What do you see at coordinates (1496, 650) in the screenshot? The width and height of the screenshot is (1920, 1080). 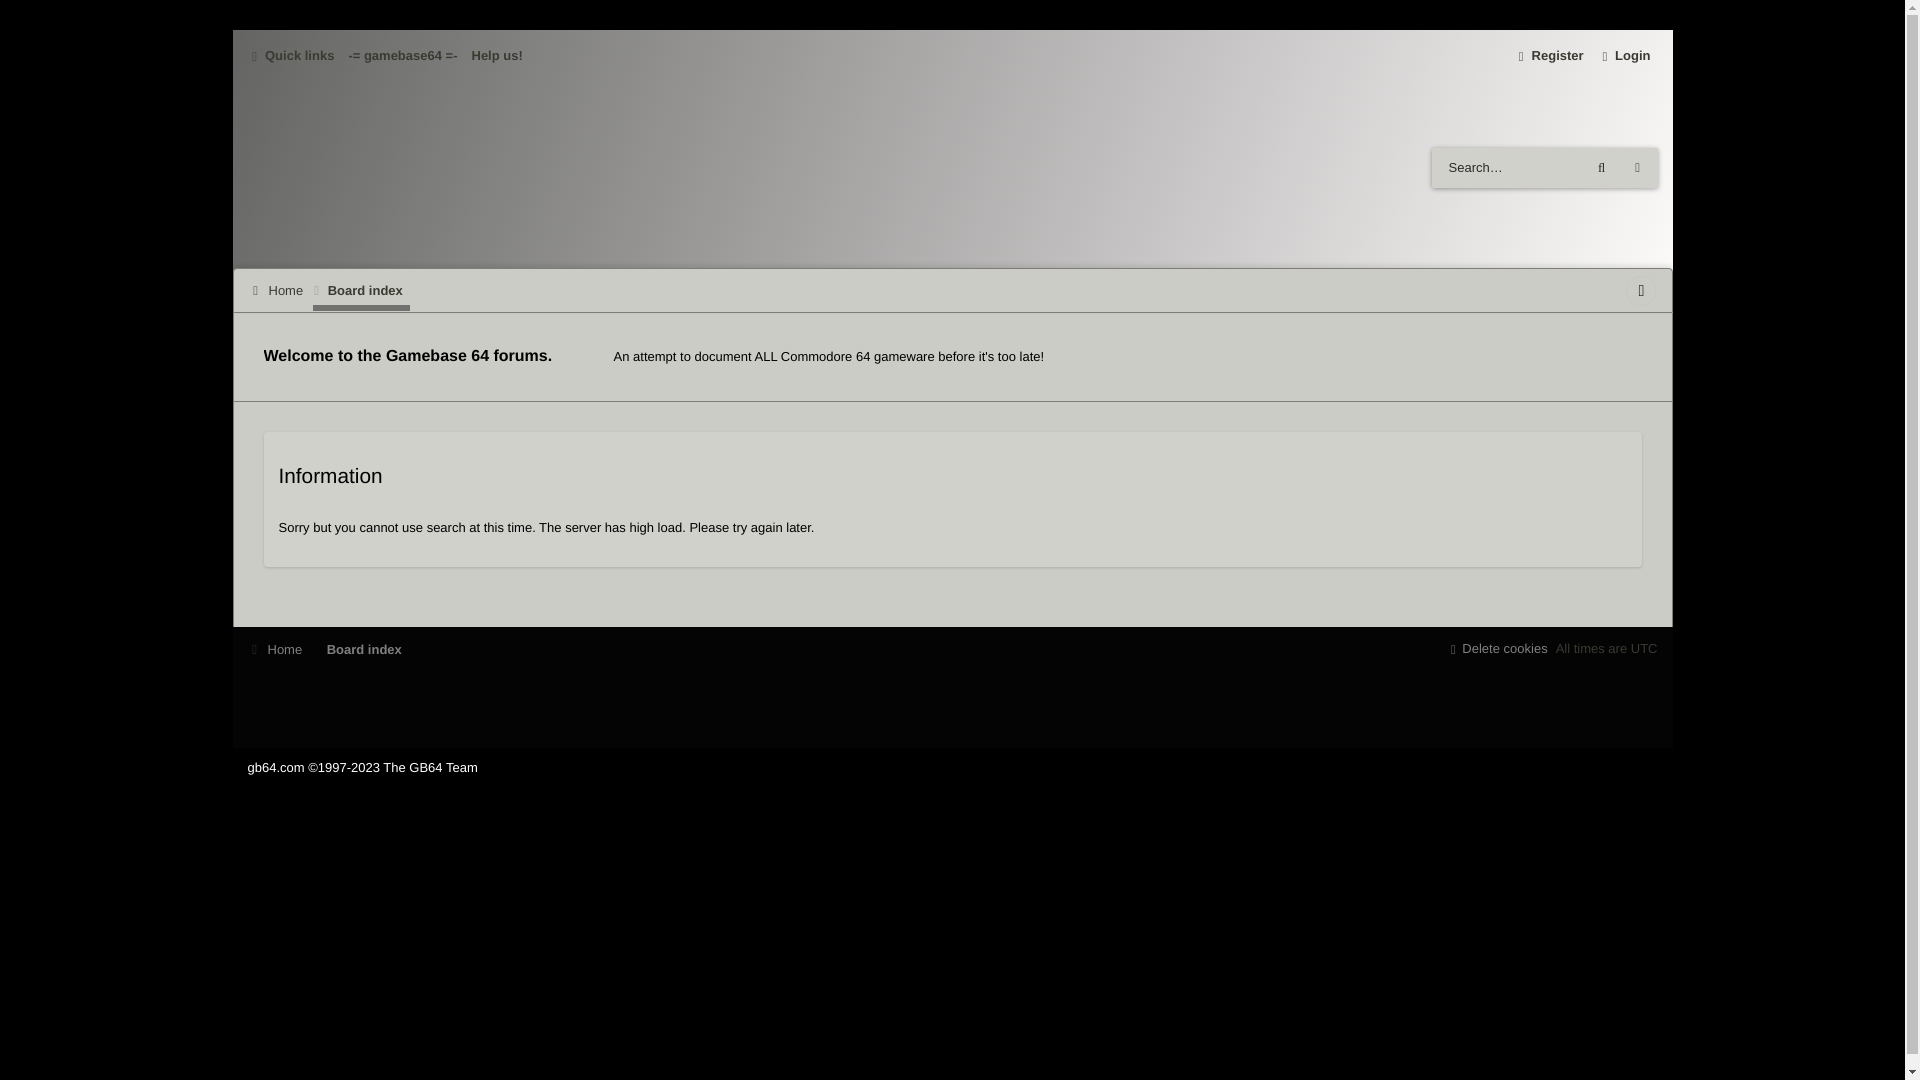 I see `Delete cookies` at bounding box center [1496, 650].